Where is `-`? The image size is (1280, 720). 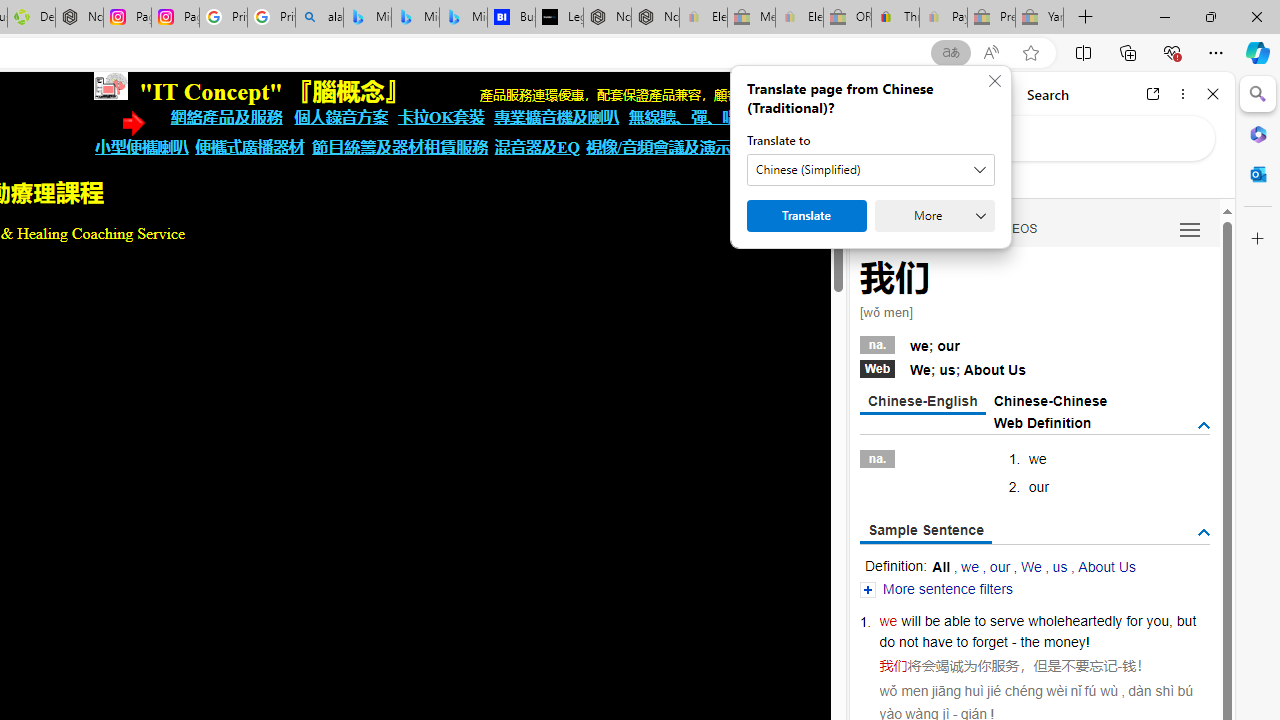 - is located at coordinates (1120, 666).